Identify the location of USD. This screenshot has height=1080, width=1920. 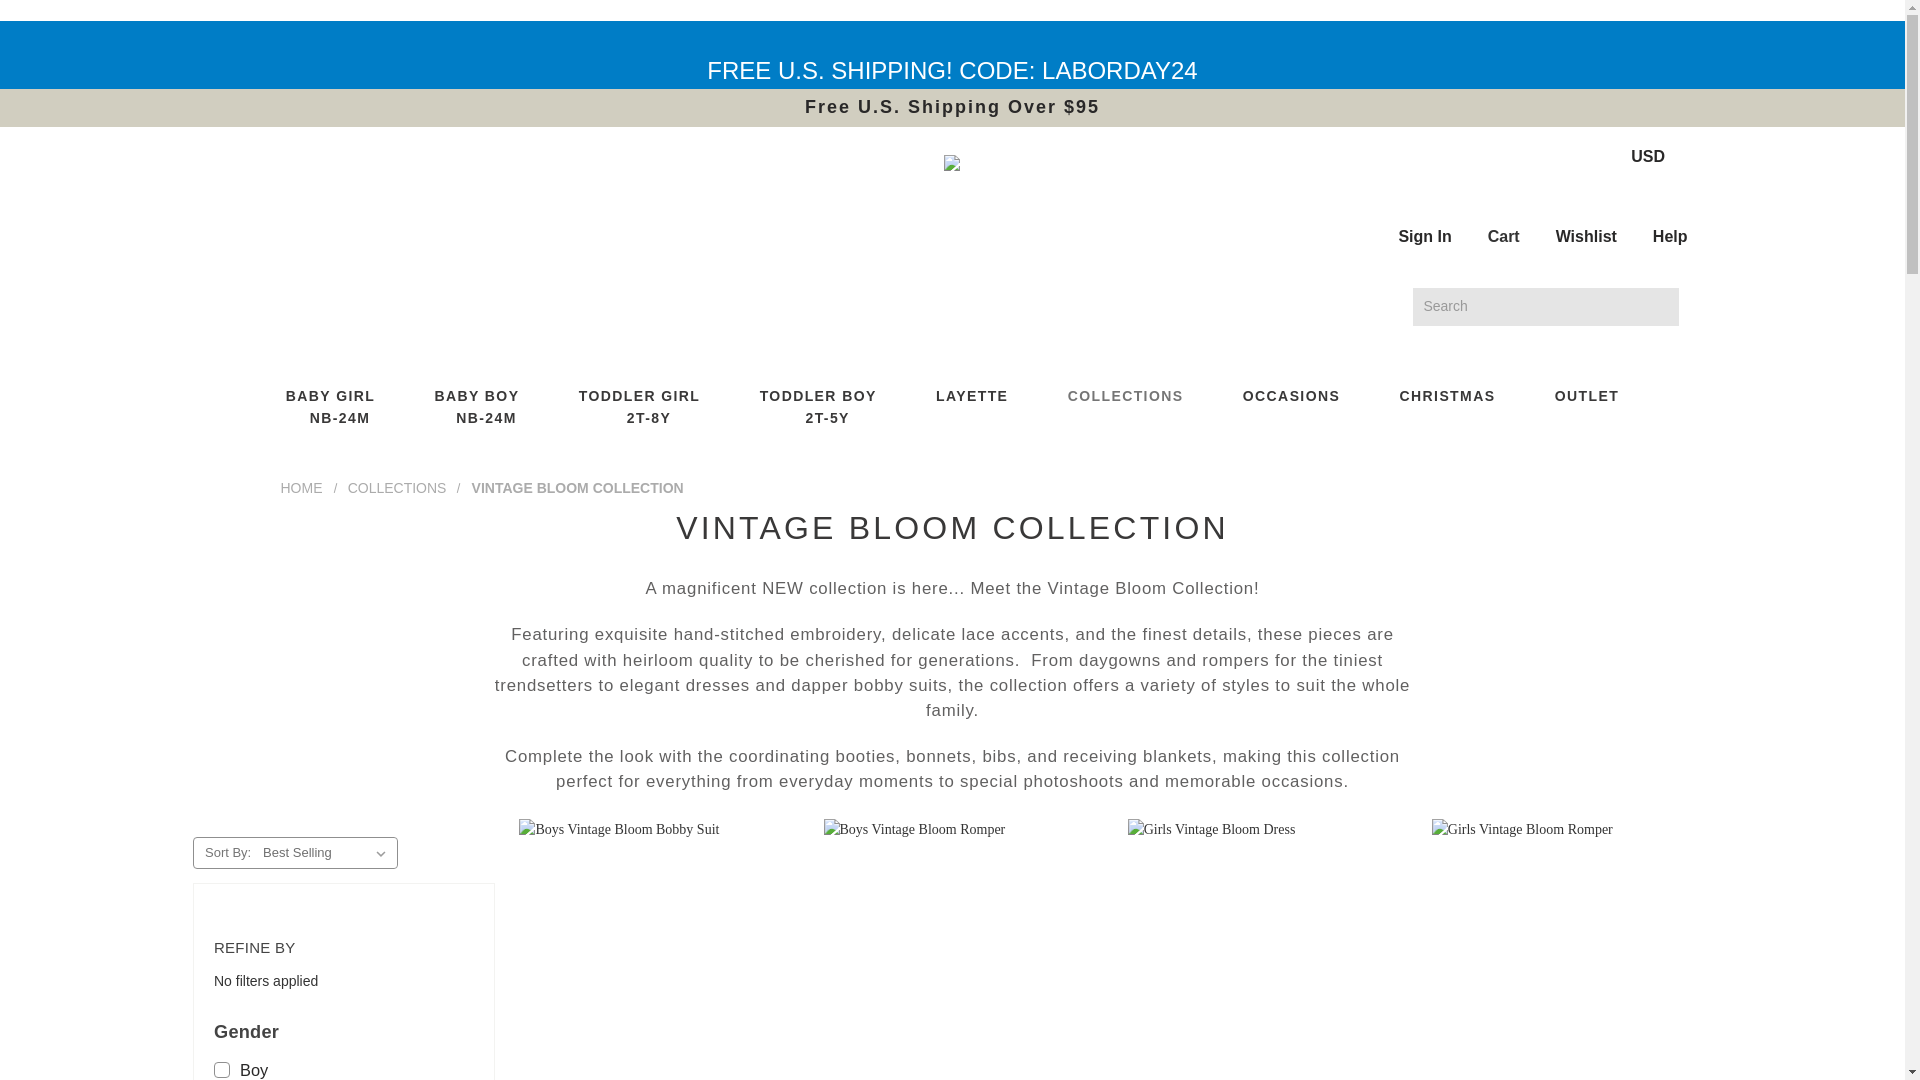
(1658, 156).